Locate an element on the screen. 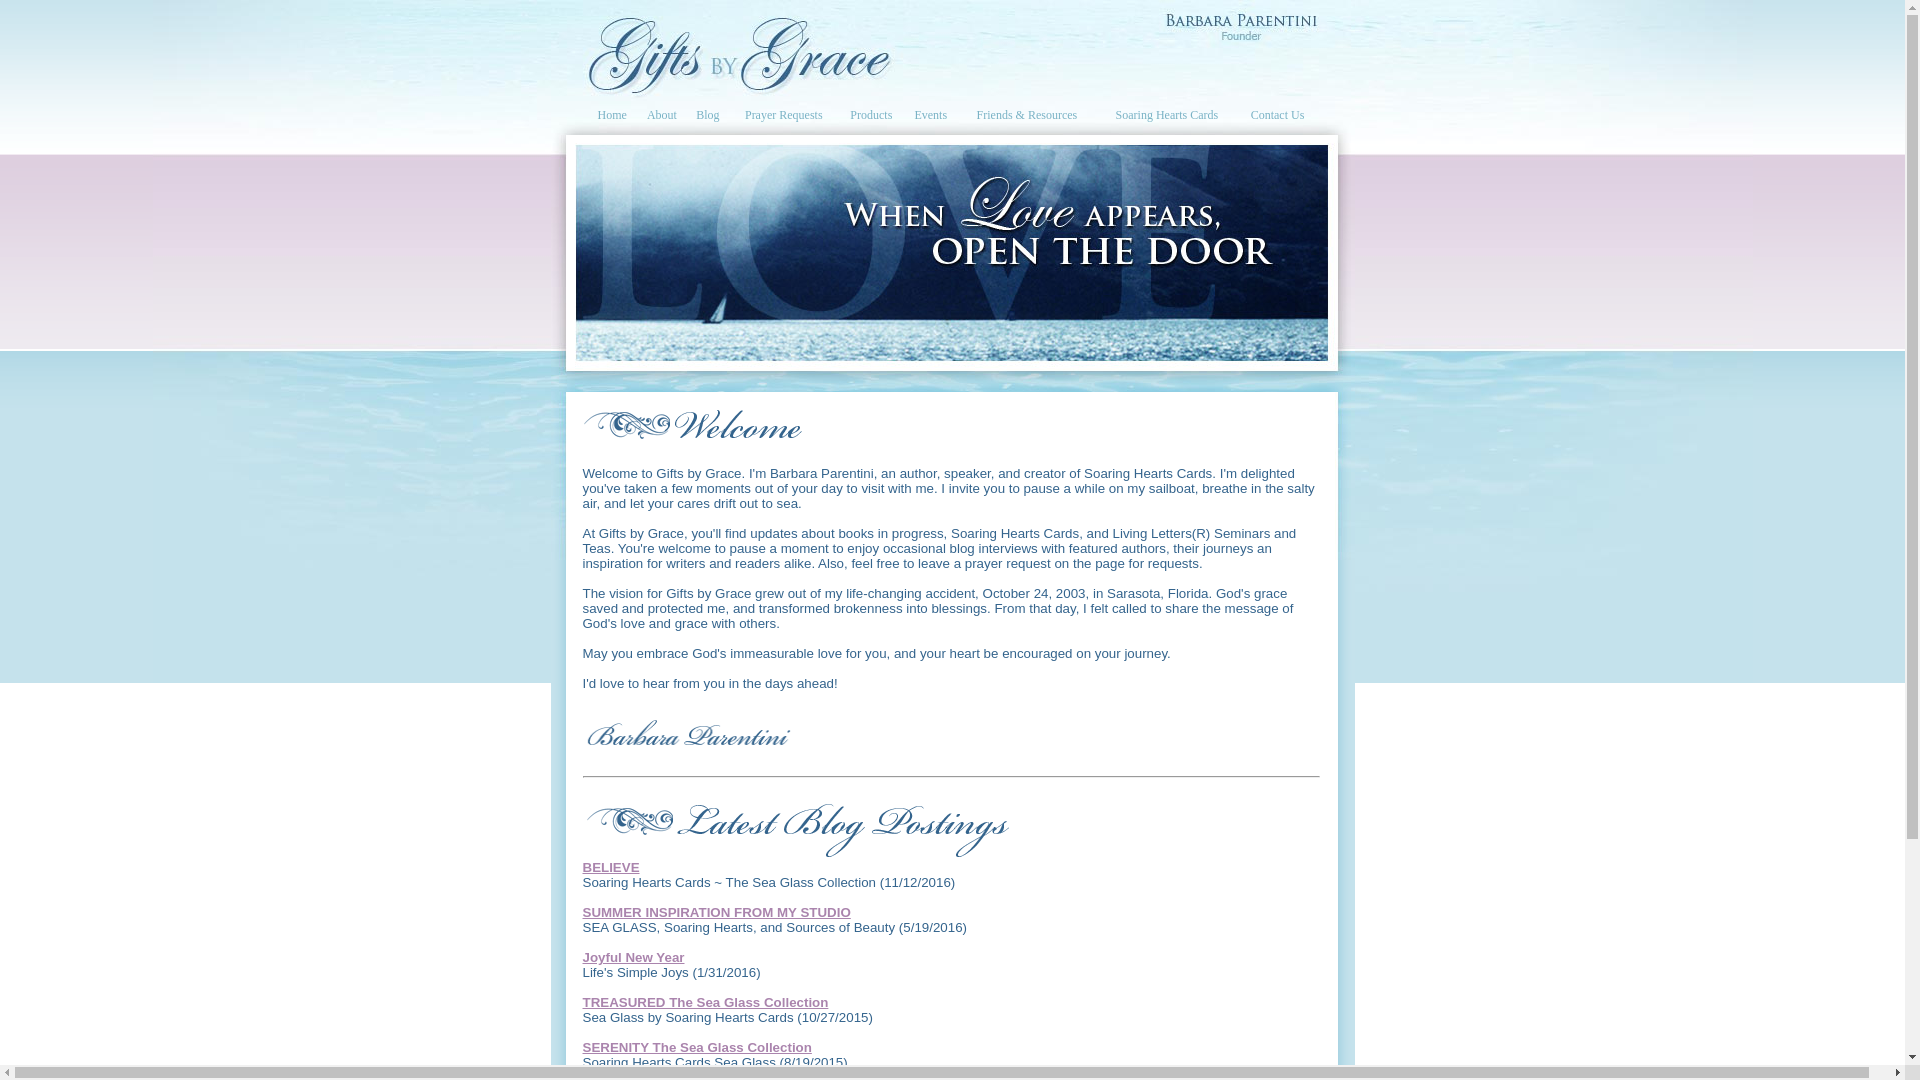 Image resolution: width=1920 pixels, height=1080 pixels. Products is located at coordinates (872, 115).